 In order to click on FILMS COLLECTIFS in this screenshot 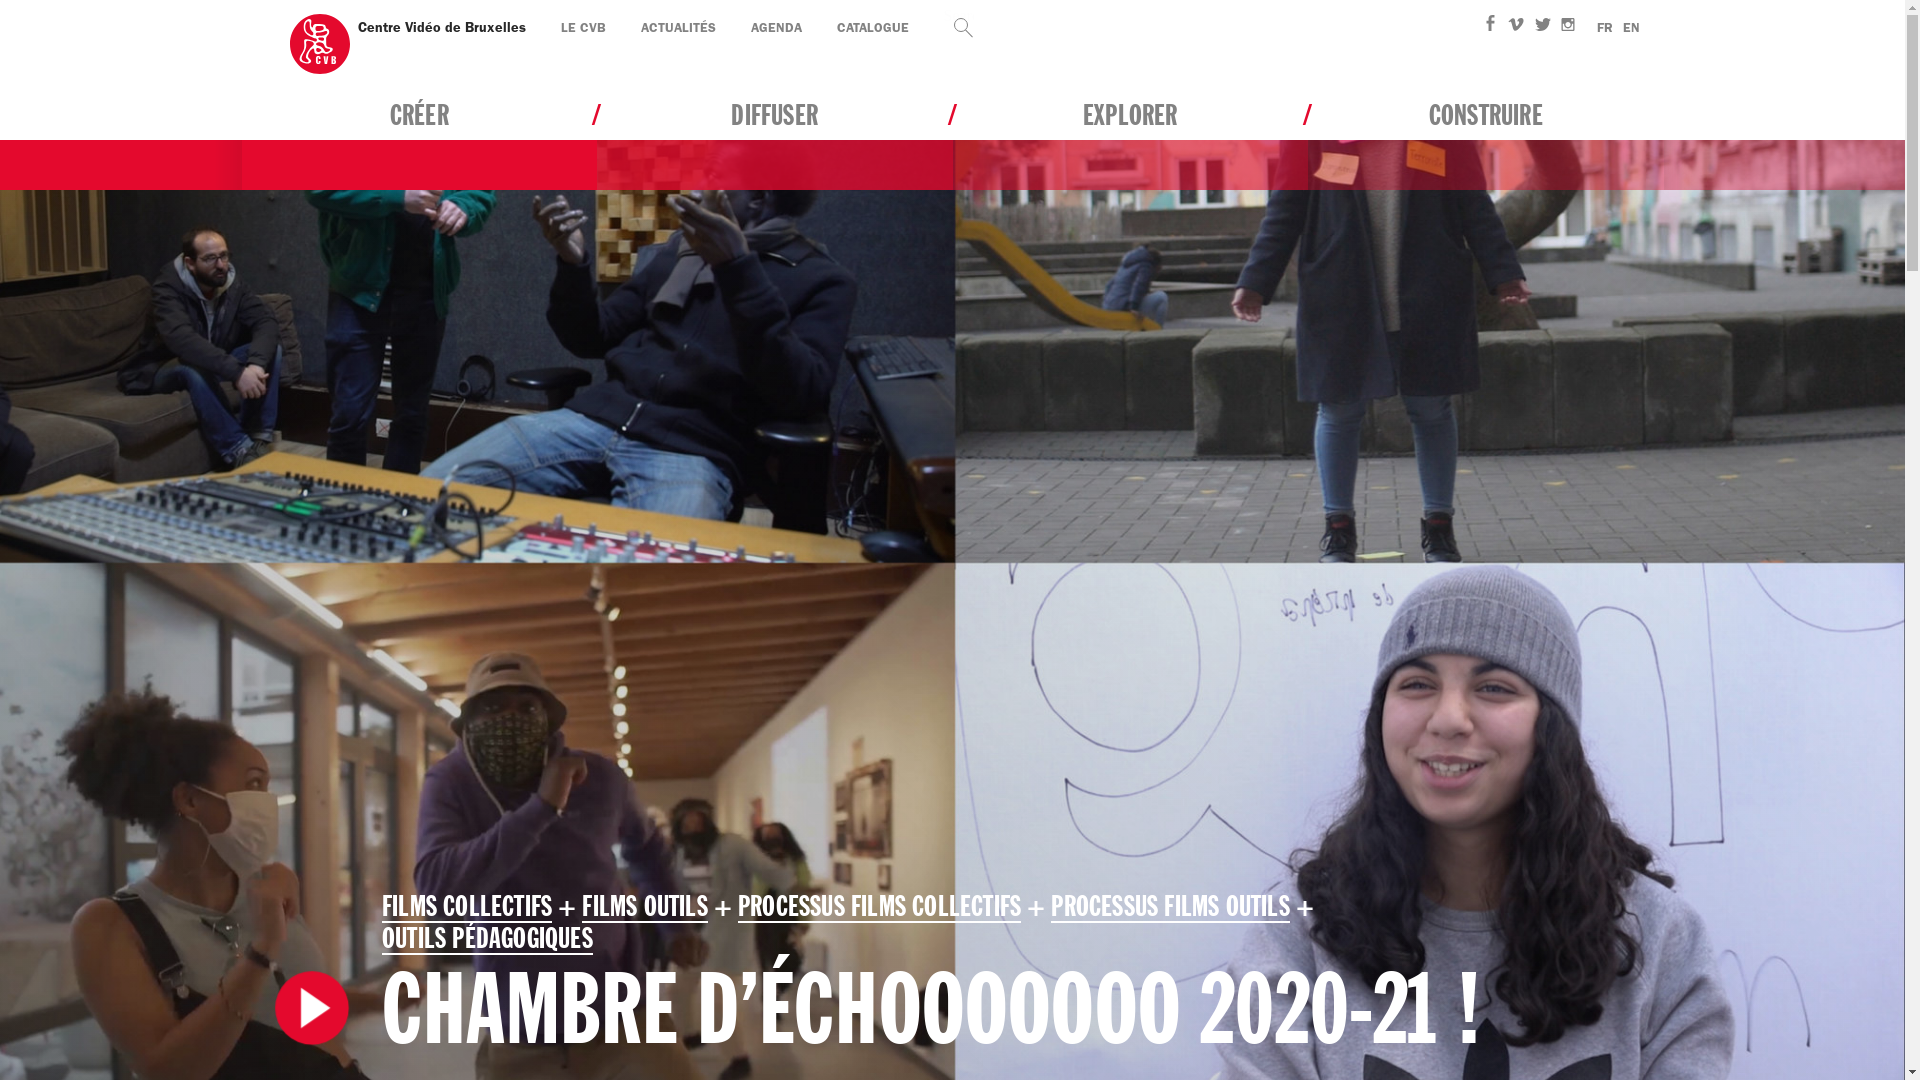, I will do `click(467, 907)`.